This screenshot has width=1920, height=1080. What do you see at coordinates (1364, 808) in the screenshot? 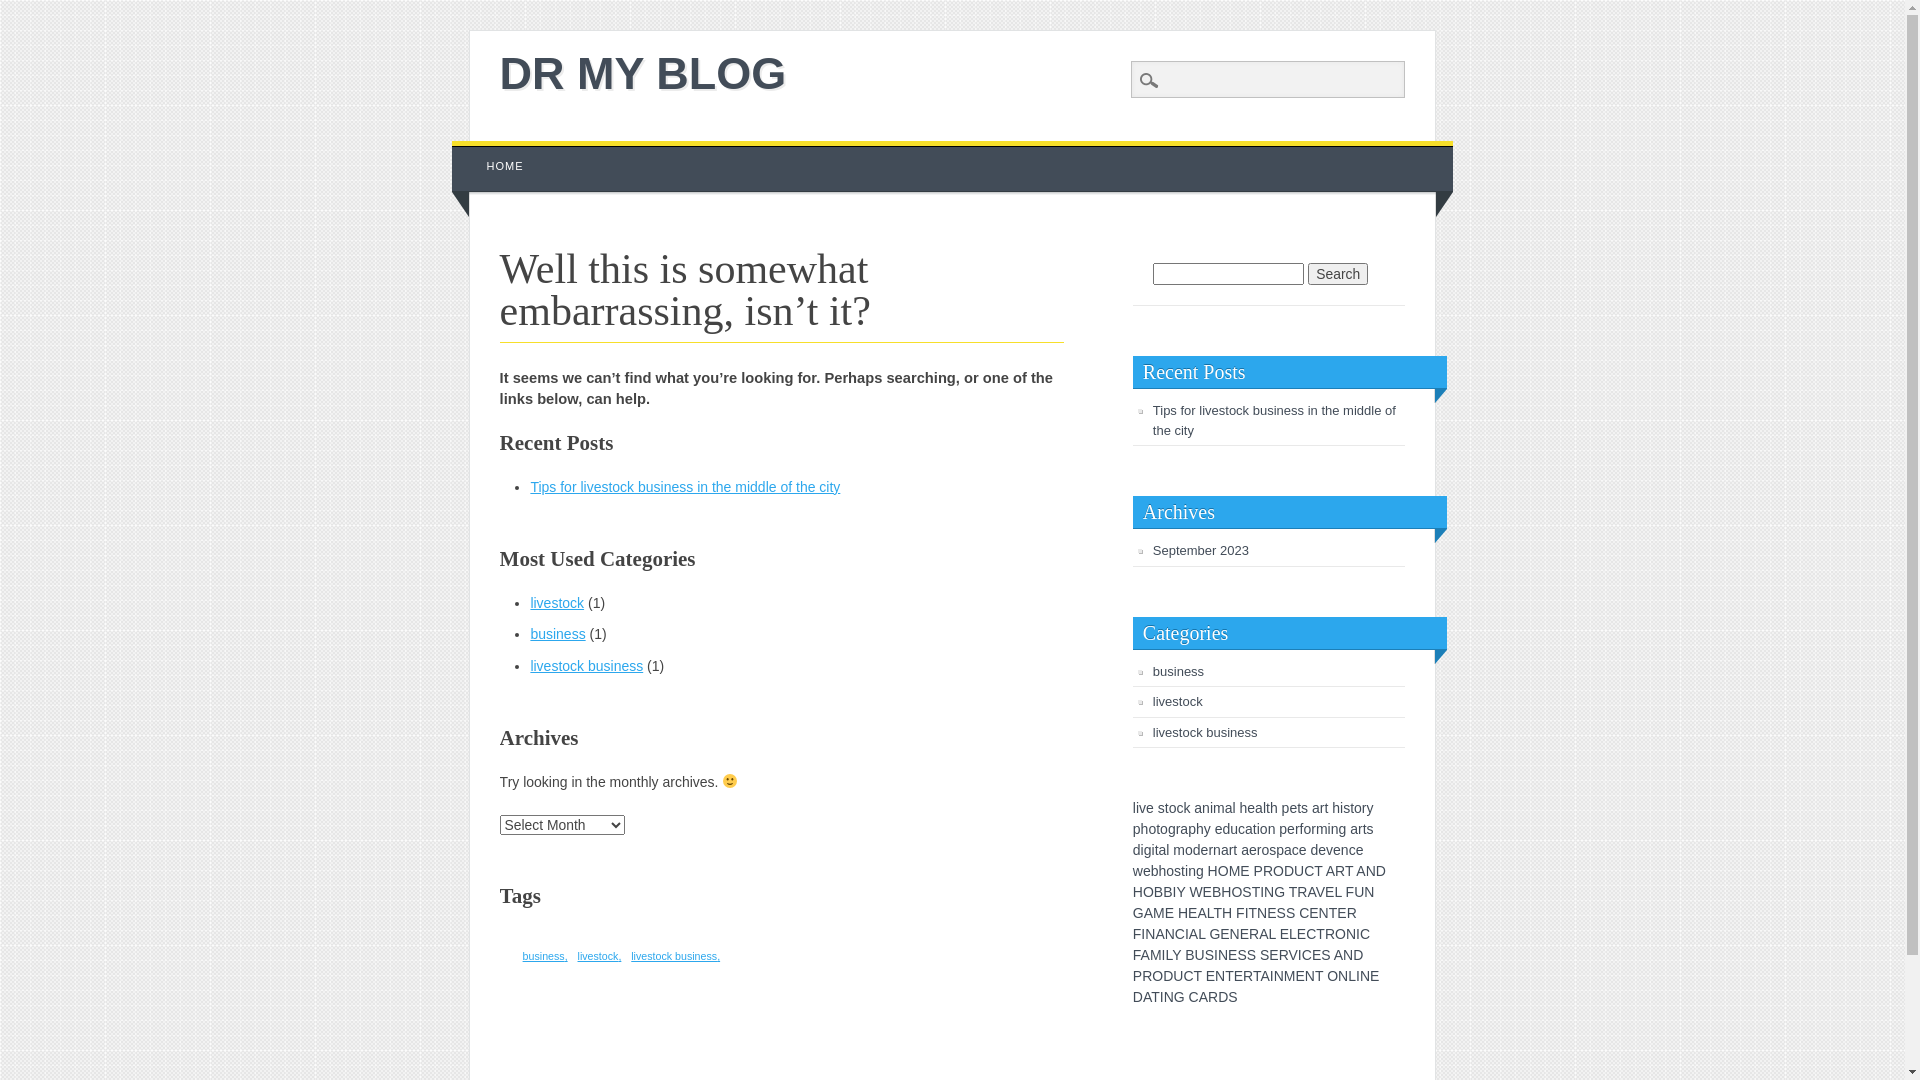
I see `r` at bounding box center [1364, 808].